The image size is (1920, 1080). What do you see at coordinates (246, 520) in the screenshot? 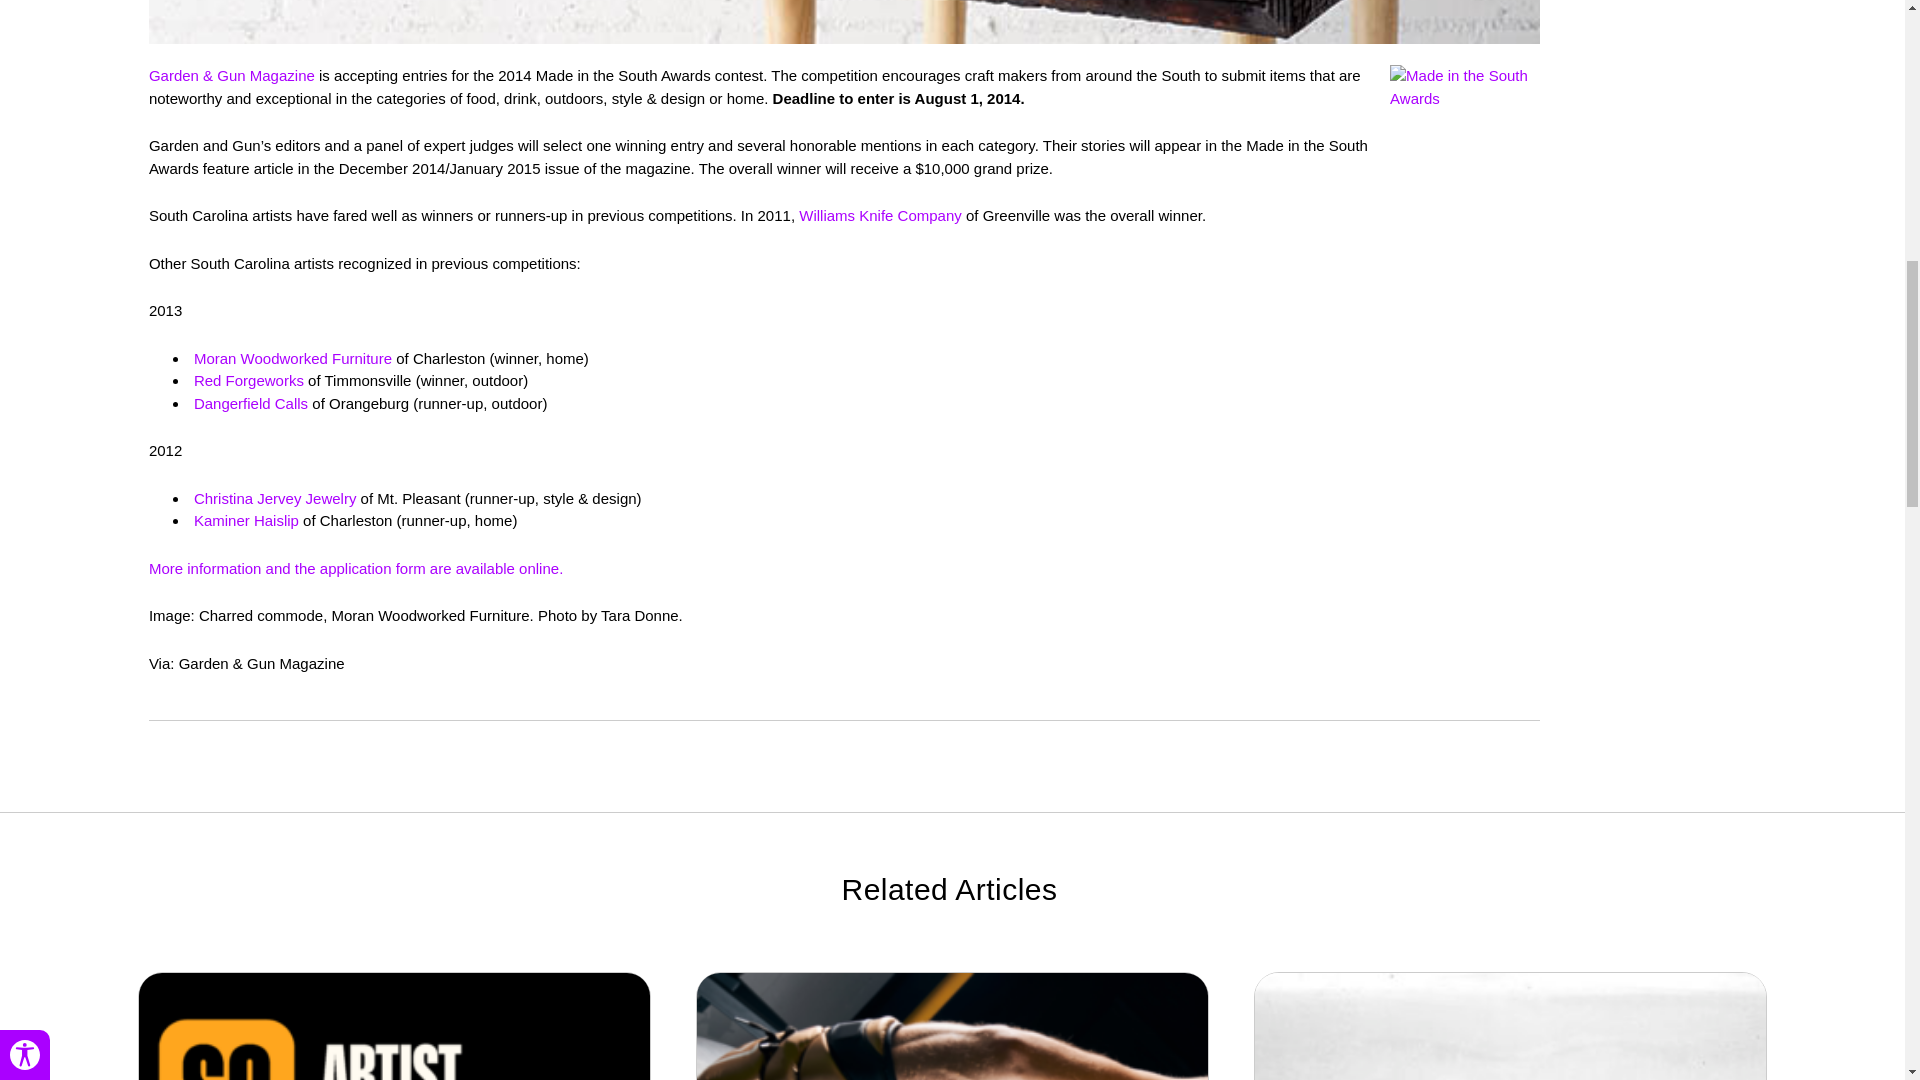
I see `Kaminer Haislip` at bounding box center [246, 520].